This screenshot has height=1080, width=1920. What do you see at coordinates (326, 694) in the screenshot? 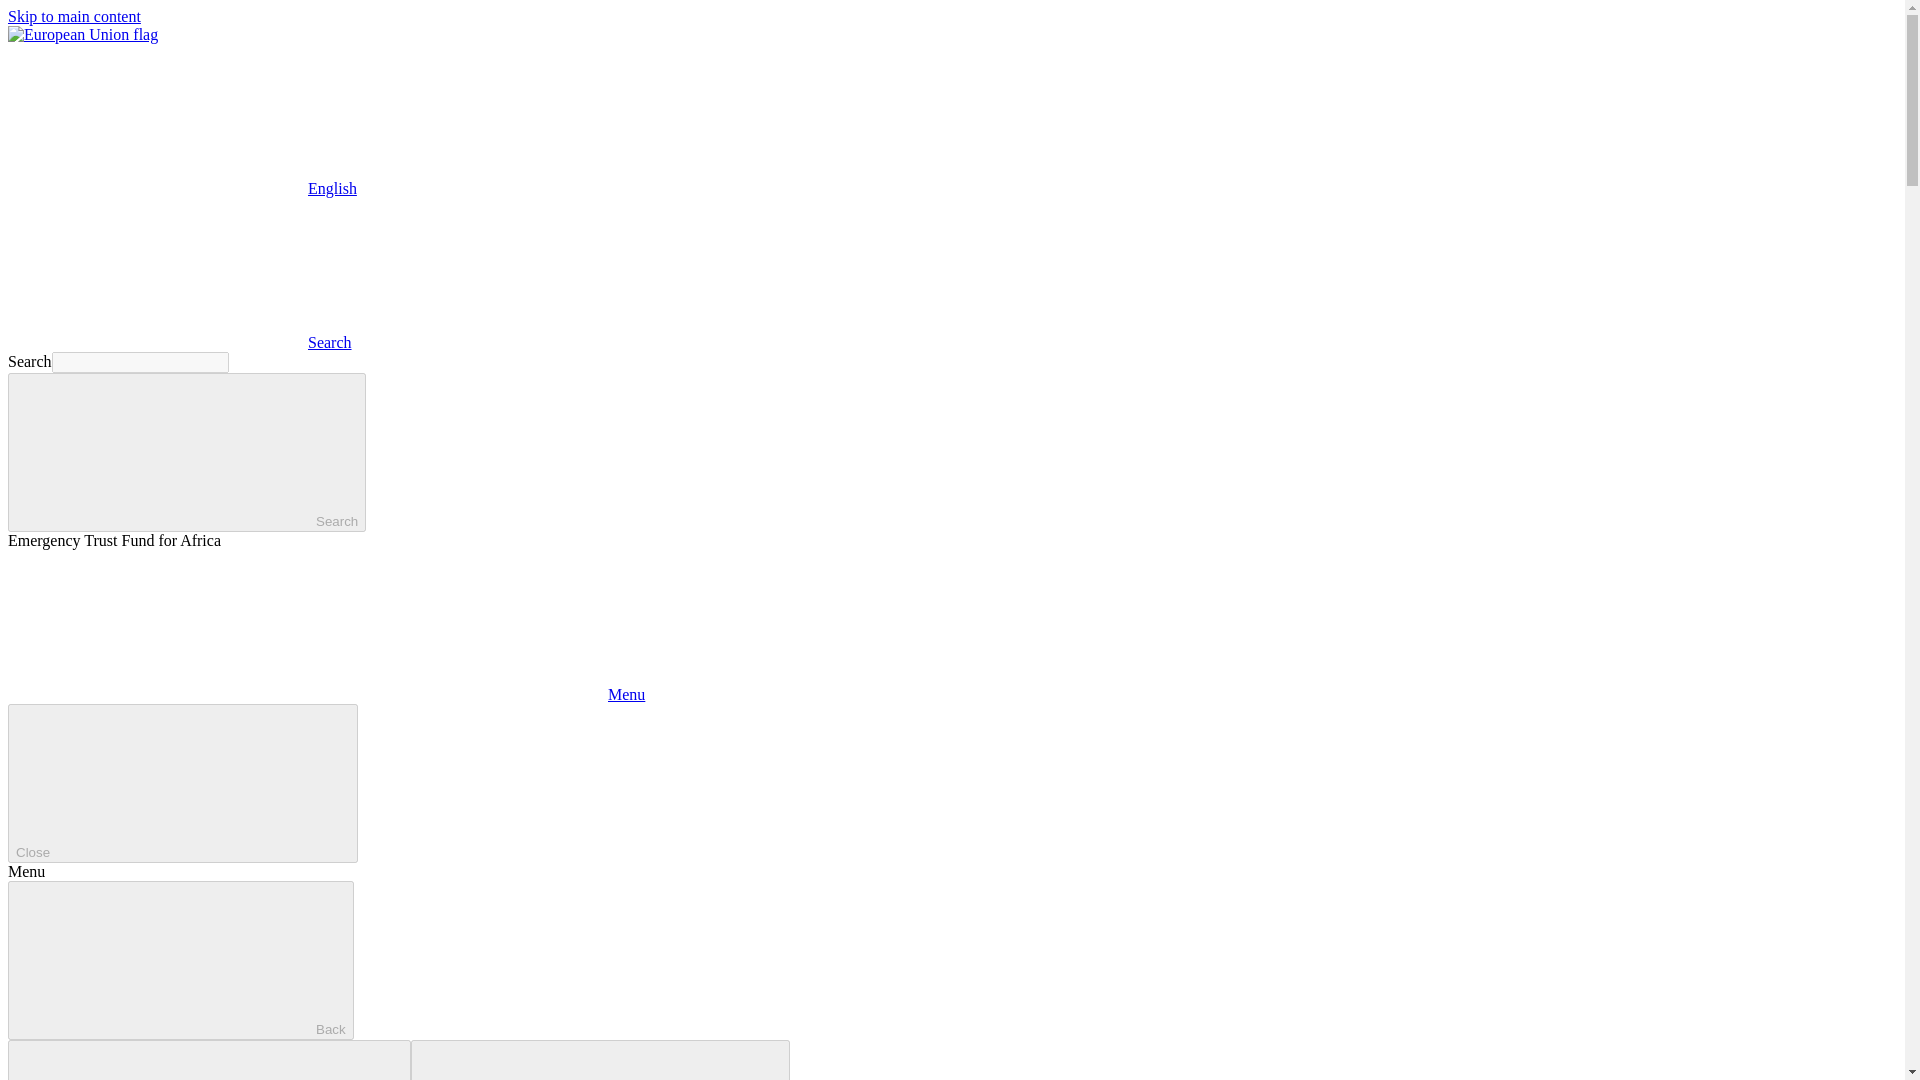
I see `Menu` at bounding box center [326, 694].